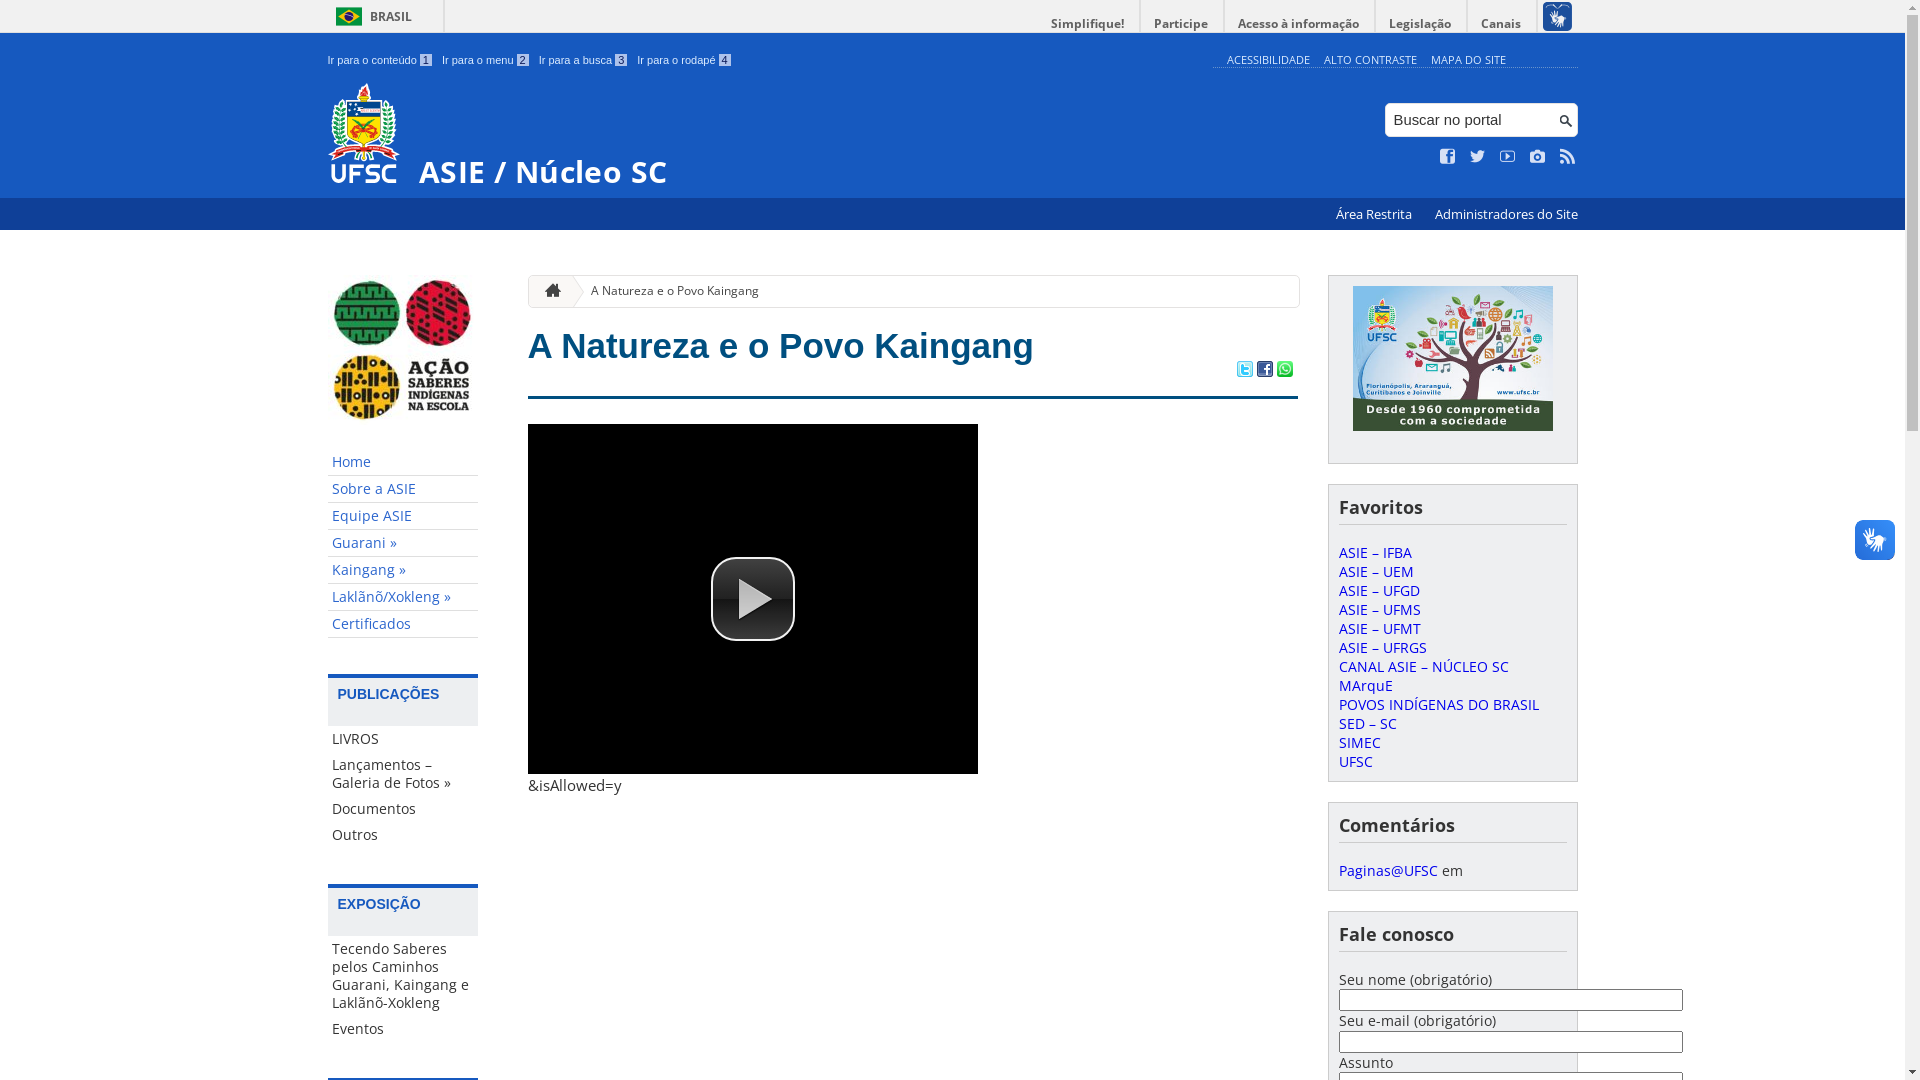 Image resolution: width=1920 pixels, height=1080 pixels. What do you see at coordinates (1478, 157) in the screenshot?
I see `Siga no Twitter` at bounding box center [1478, 157].